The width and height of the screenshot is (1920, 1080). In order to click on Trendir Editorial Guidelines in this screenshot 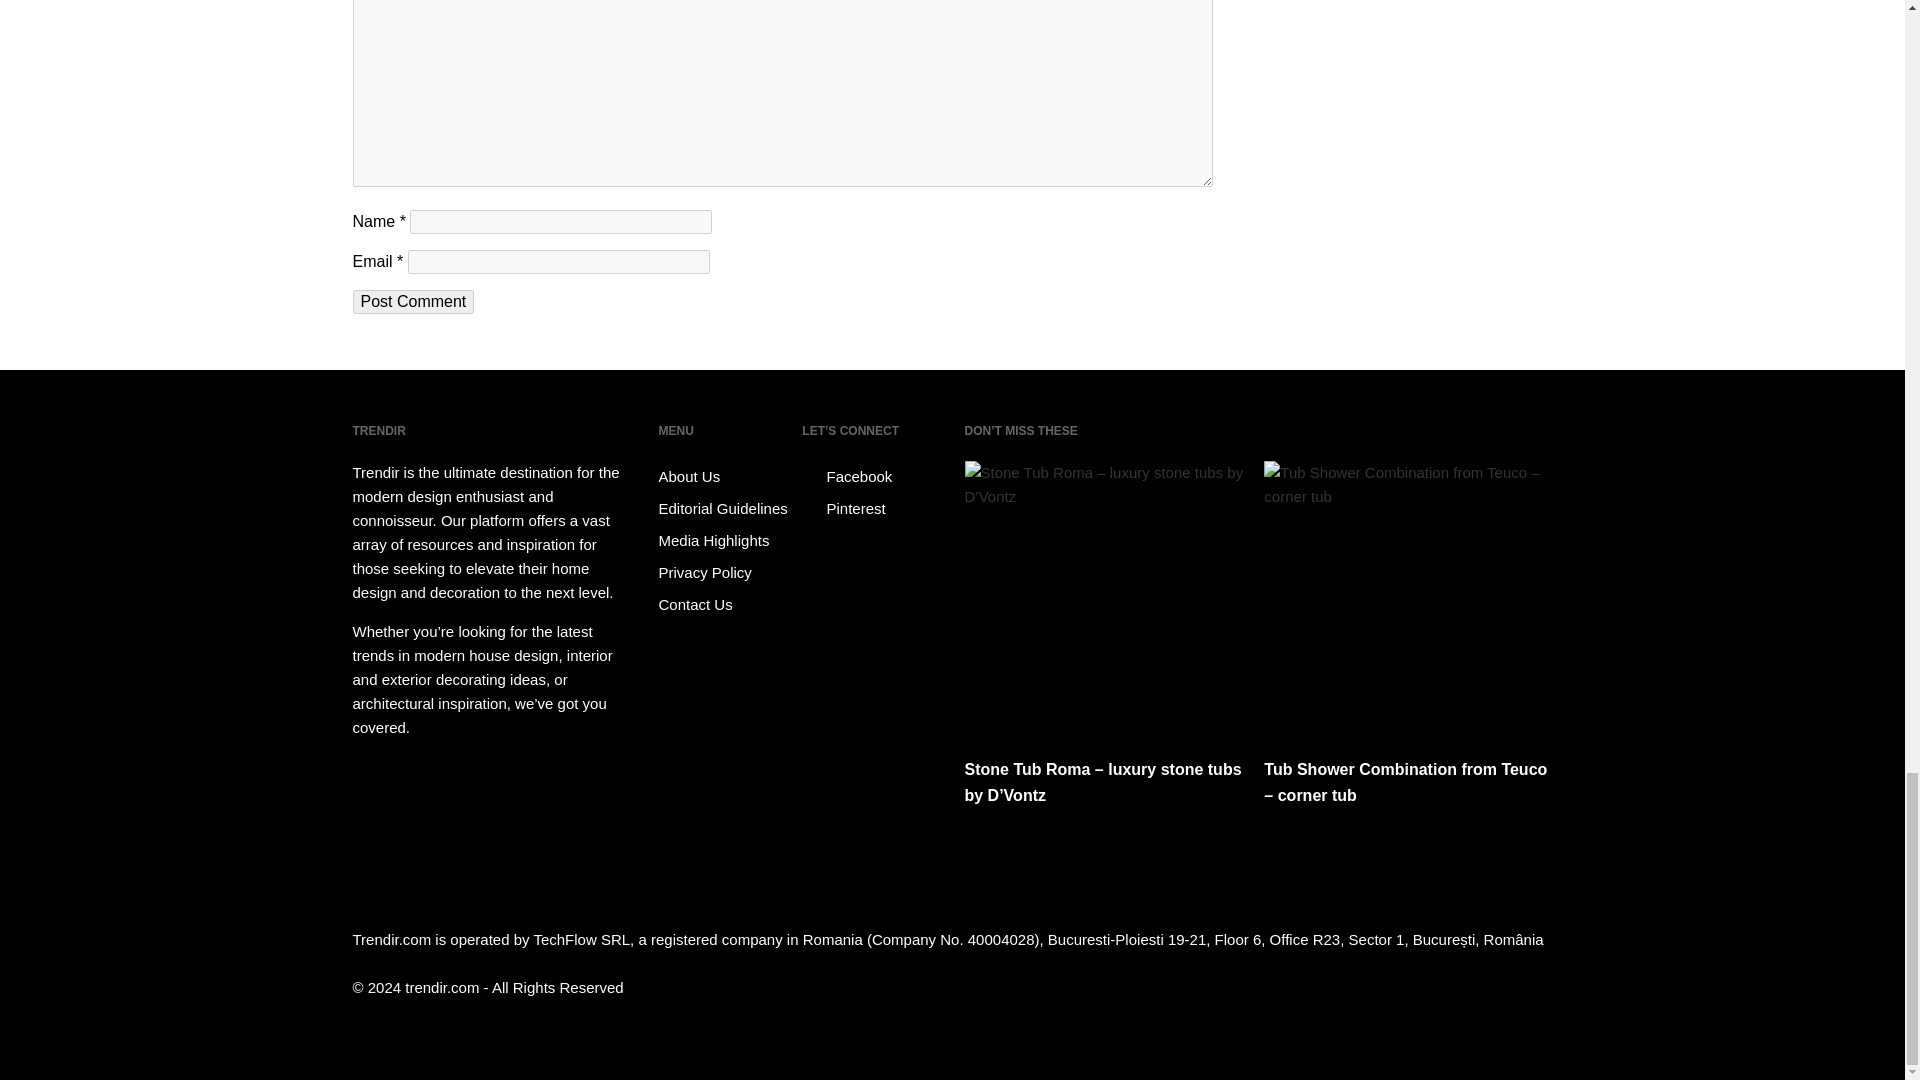, I will do `click(727, 508)`.